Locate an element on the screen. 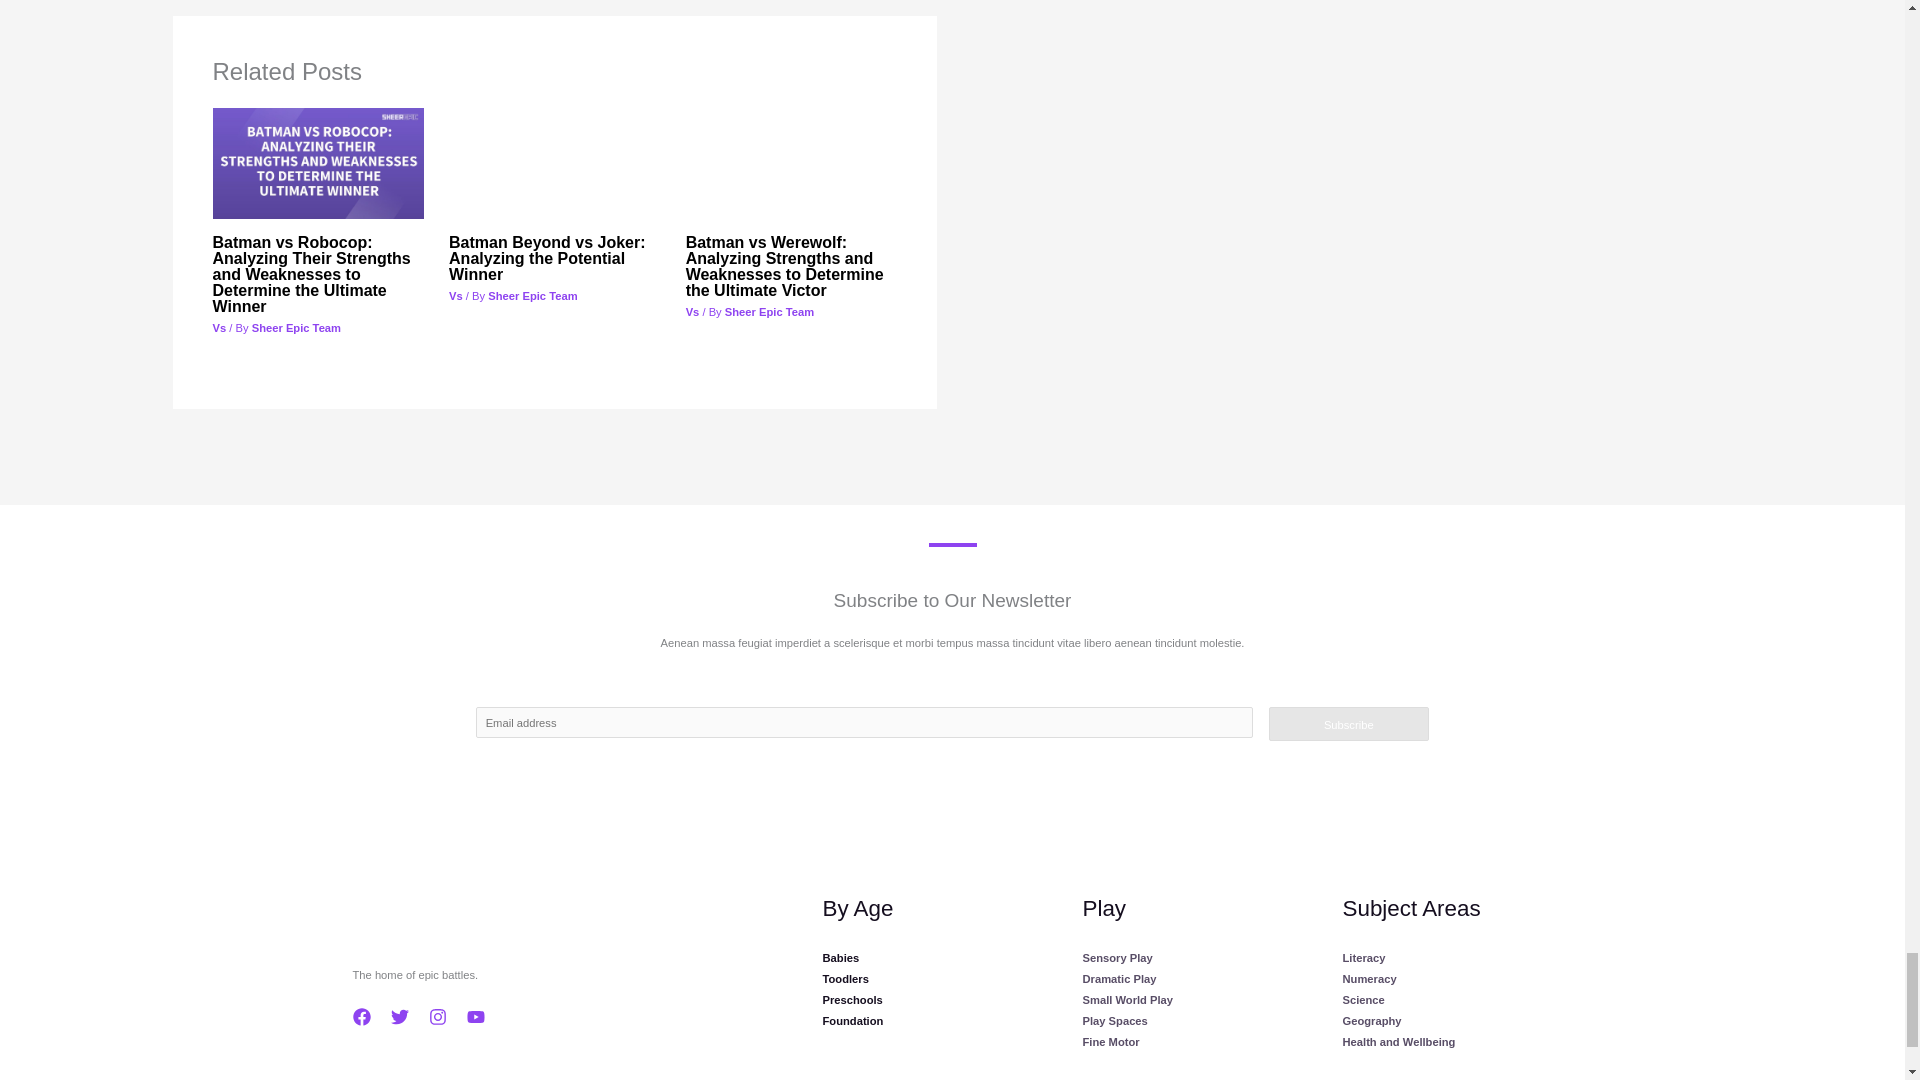  View all posts by Sheer Epic Team is located at coordinates (296, 327).